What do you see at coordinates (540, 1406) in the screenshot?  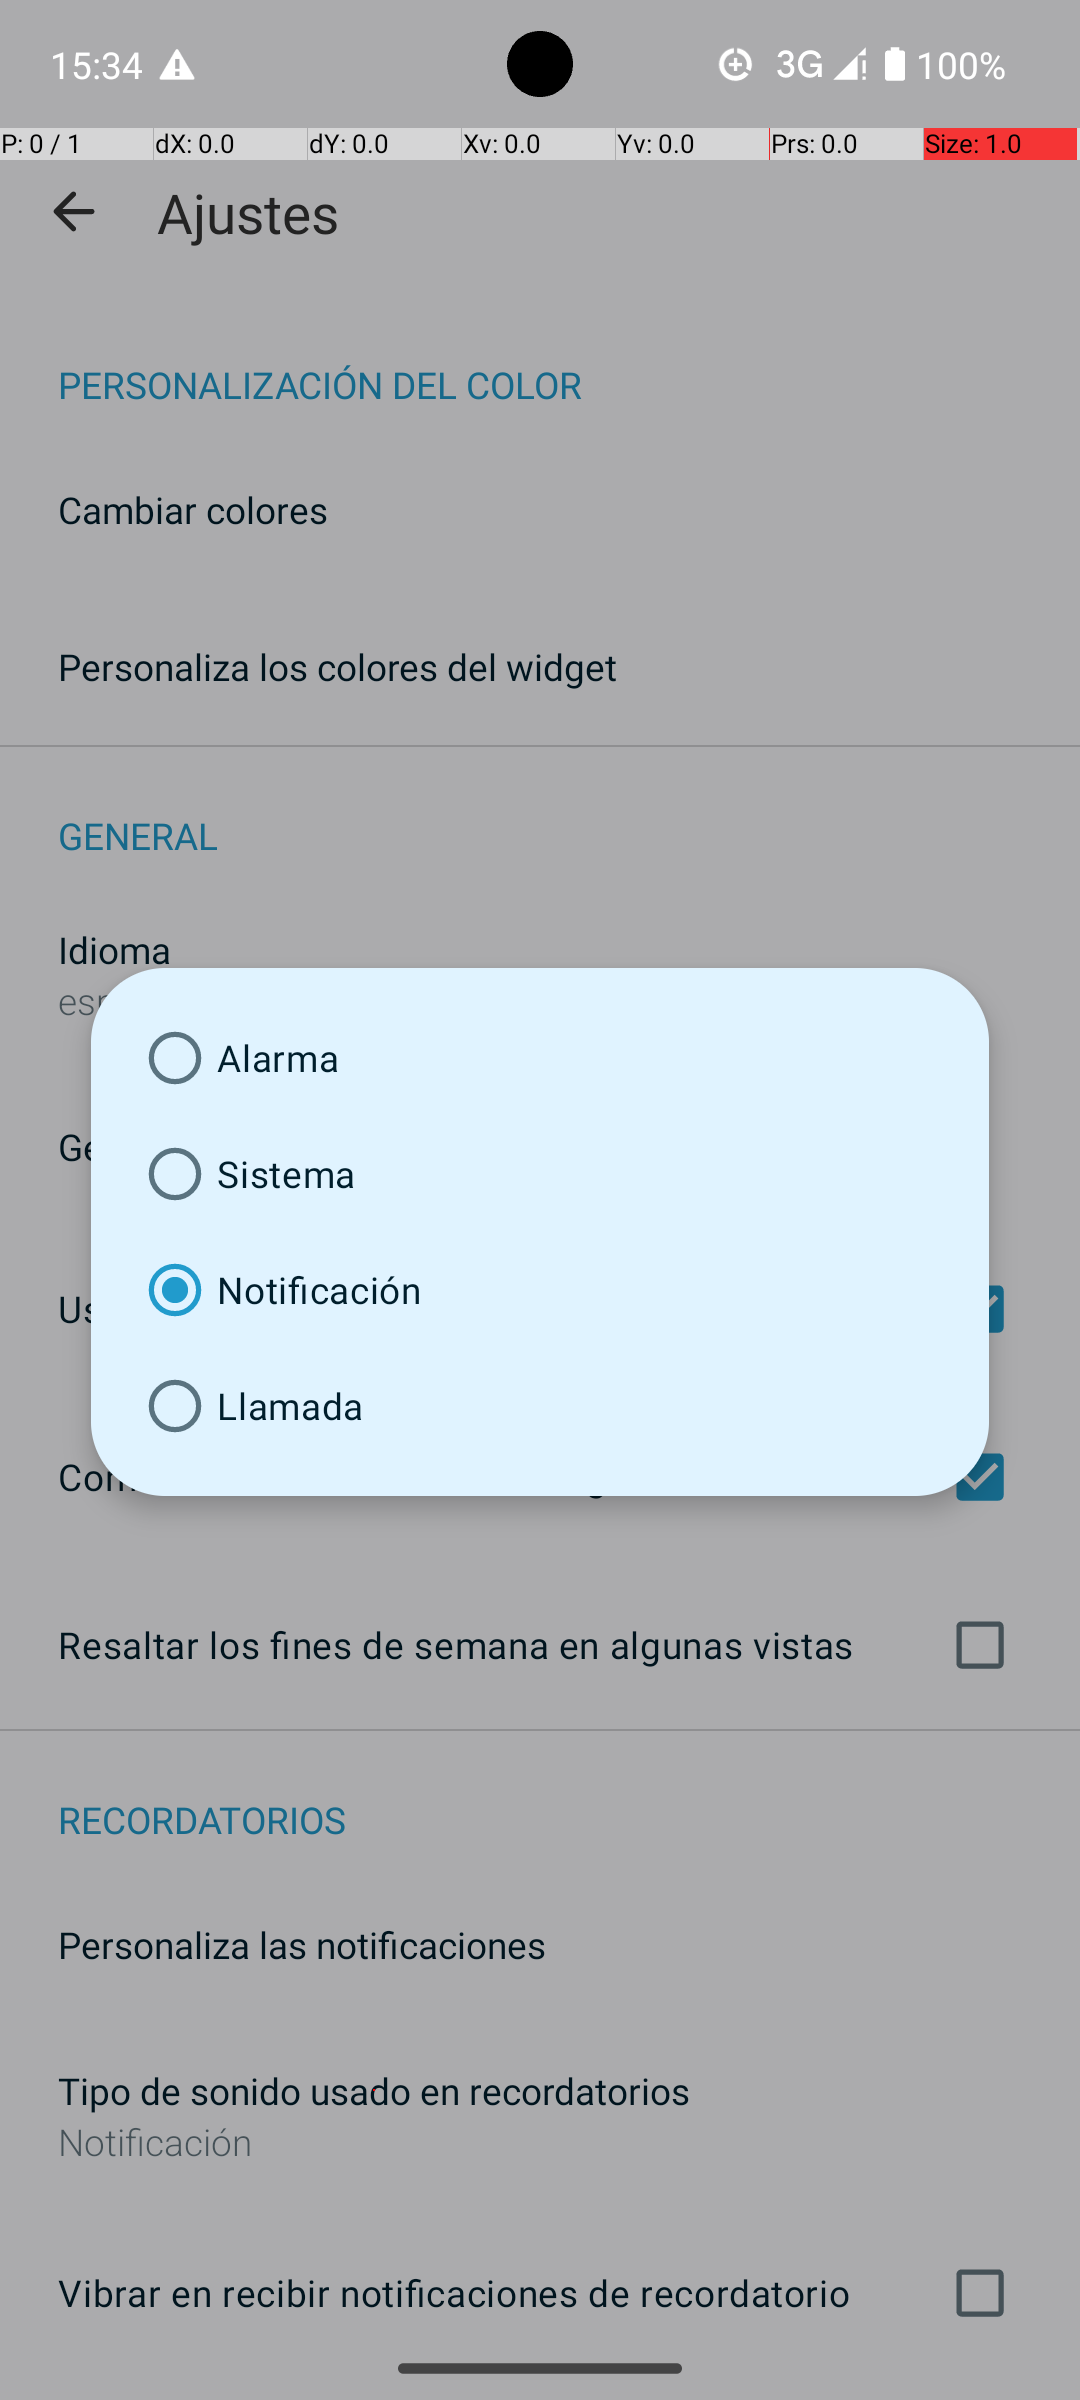 I see `Llamada` at bounding box center [540, 1406].